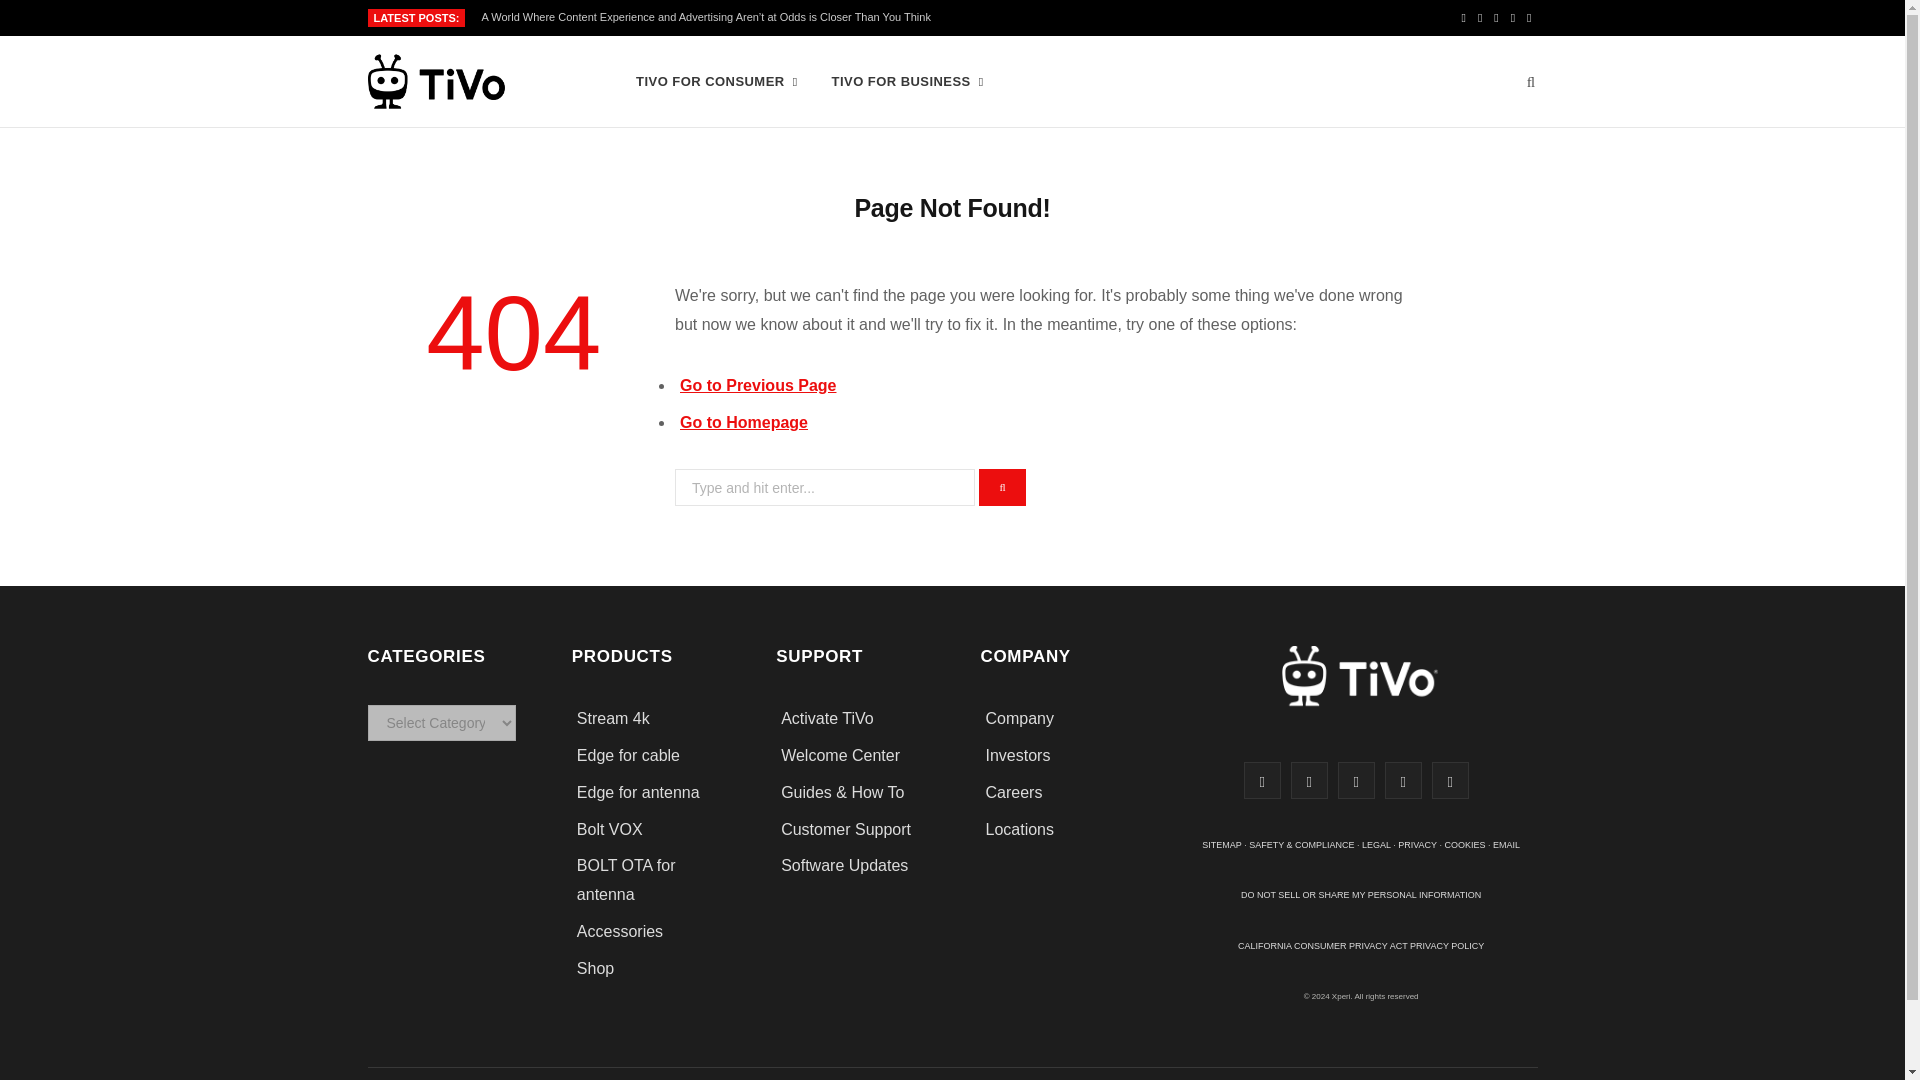 The height and width of the screenshot is (1080, 1920). What do you see at coordinates (757, 385) in the screenshot?
I see `Go to Previous Page` at bounding box center [757, 385].